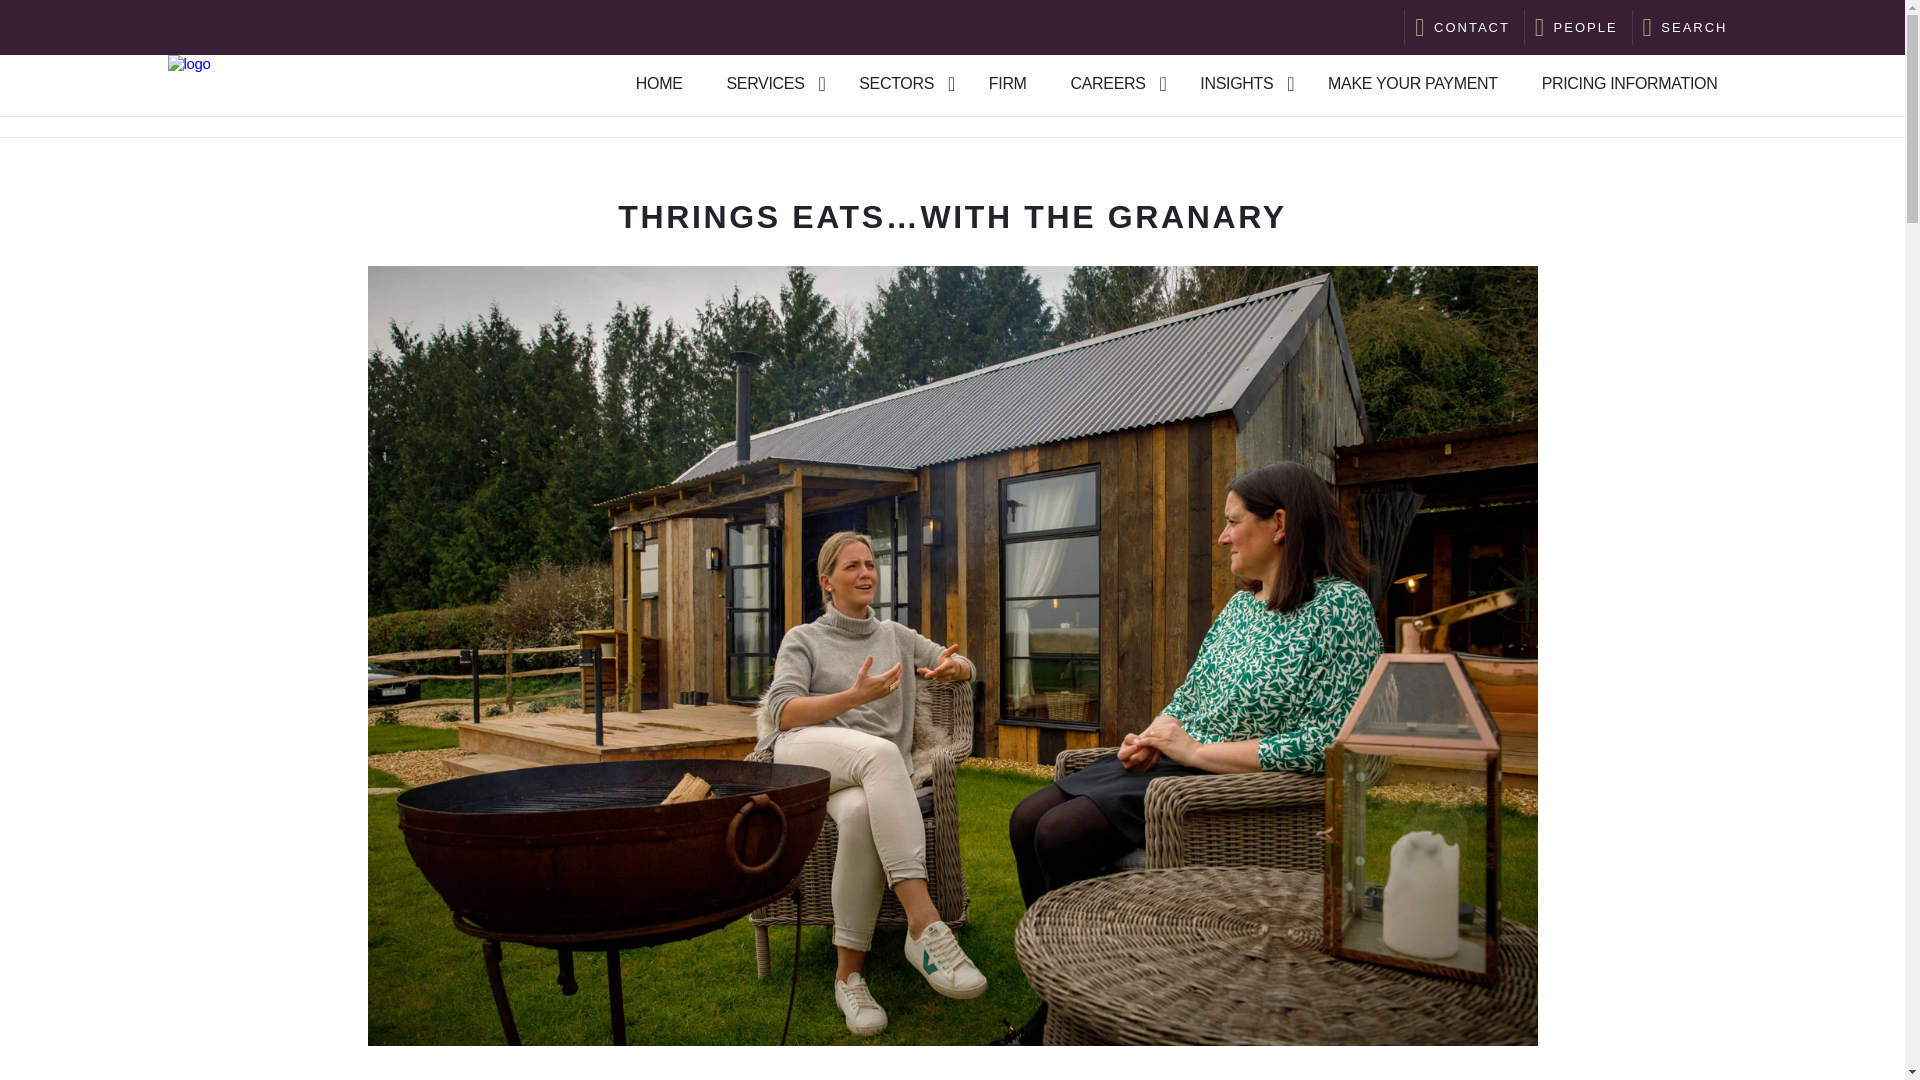 This screenshot has height=1080, width=1920. Describe the element at coordinates (764, 85) in the screenshot. I see `SERVICES` at that location.